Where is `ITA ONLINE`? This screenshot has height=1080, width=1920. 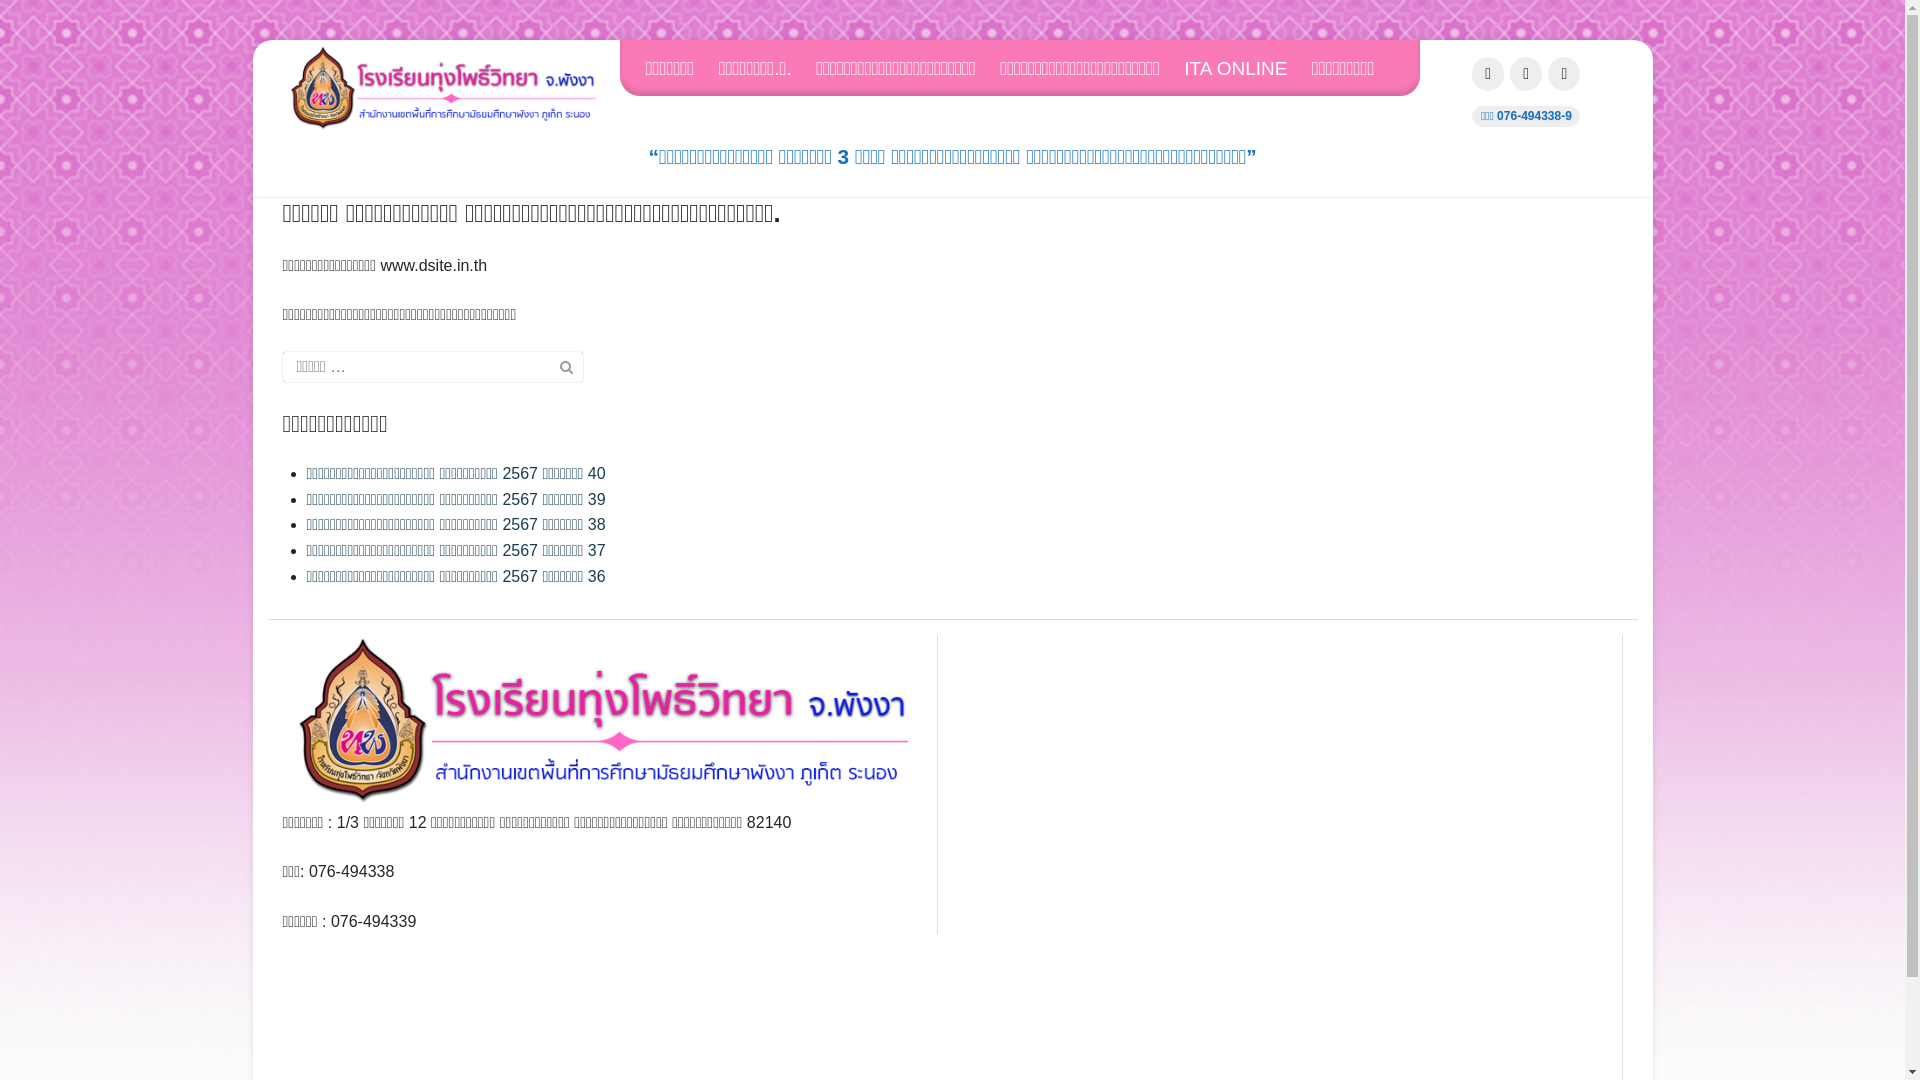 ITA ONLINE is located at coordinates (1246, 68).